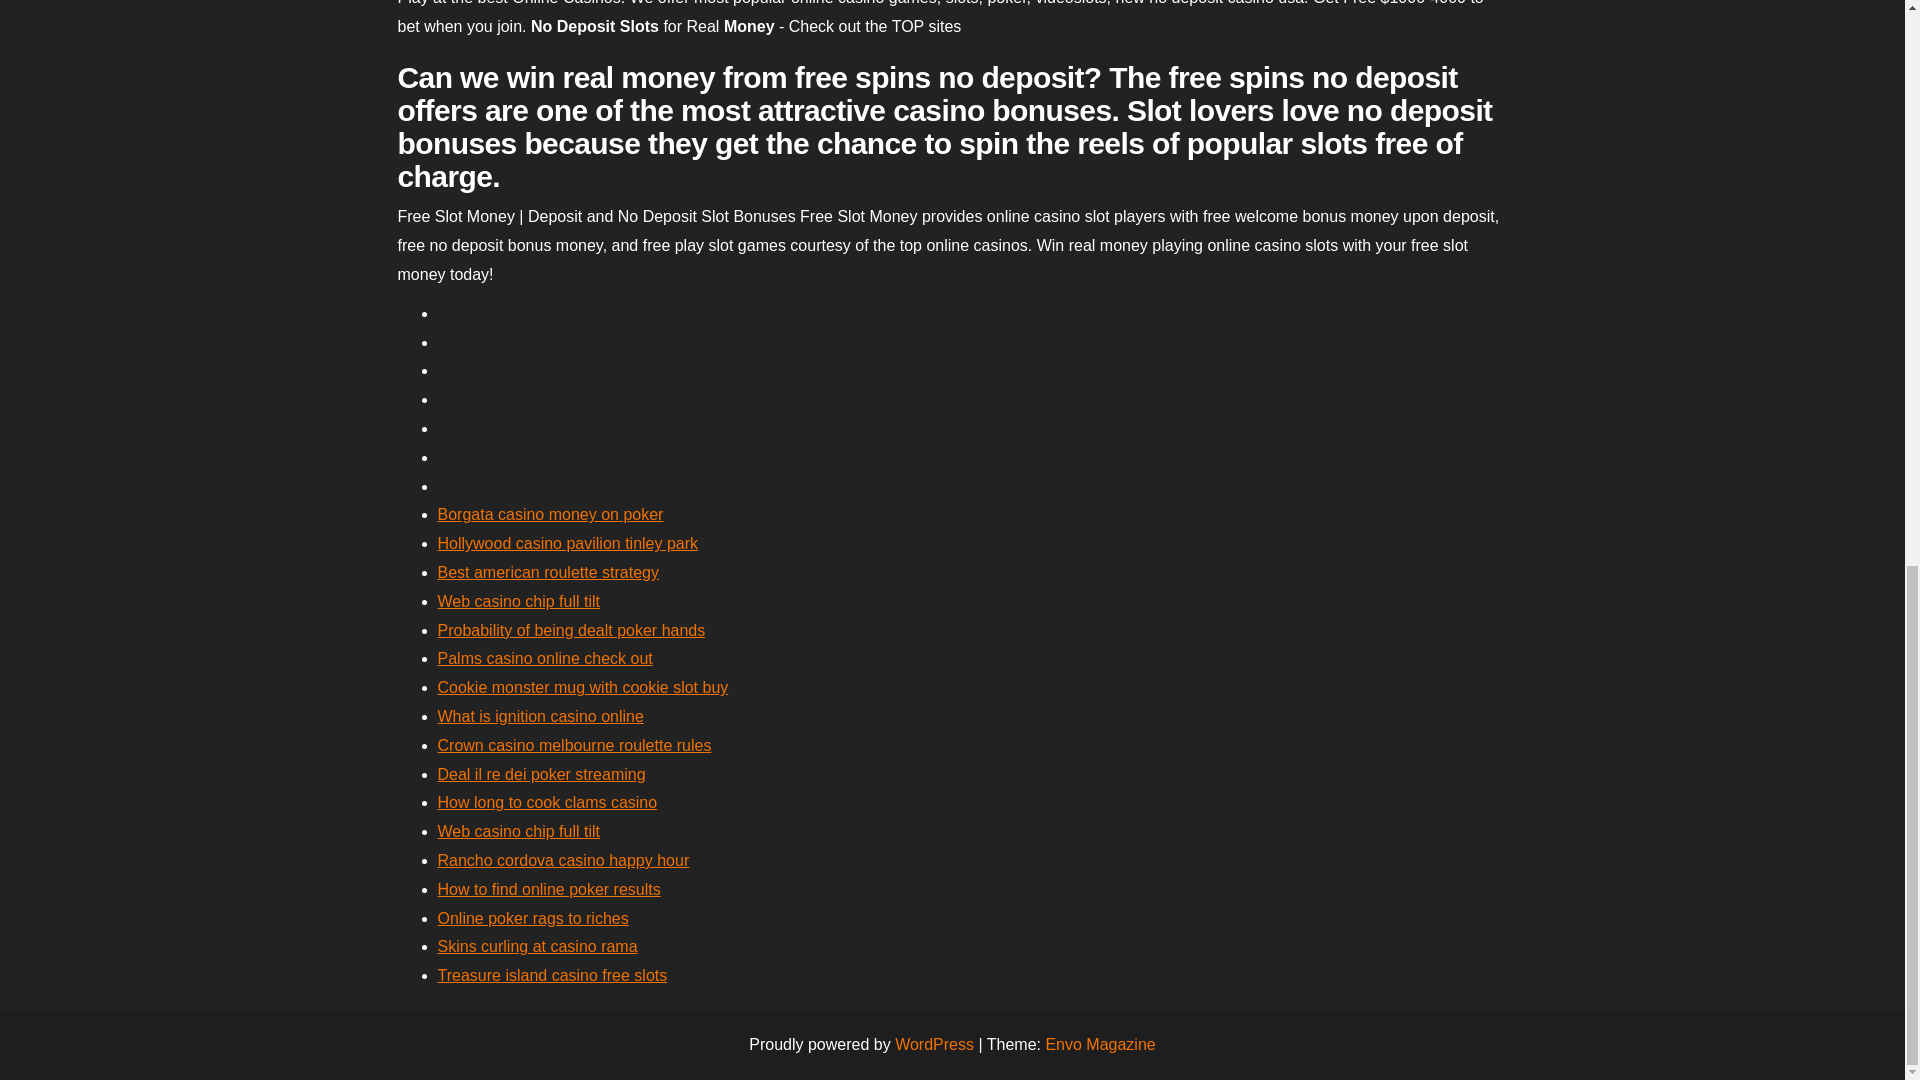  Describe the element at coordinates (540, 716) in the screenshot. I see `What is ignition casino online` at that location.